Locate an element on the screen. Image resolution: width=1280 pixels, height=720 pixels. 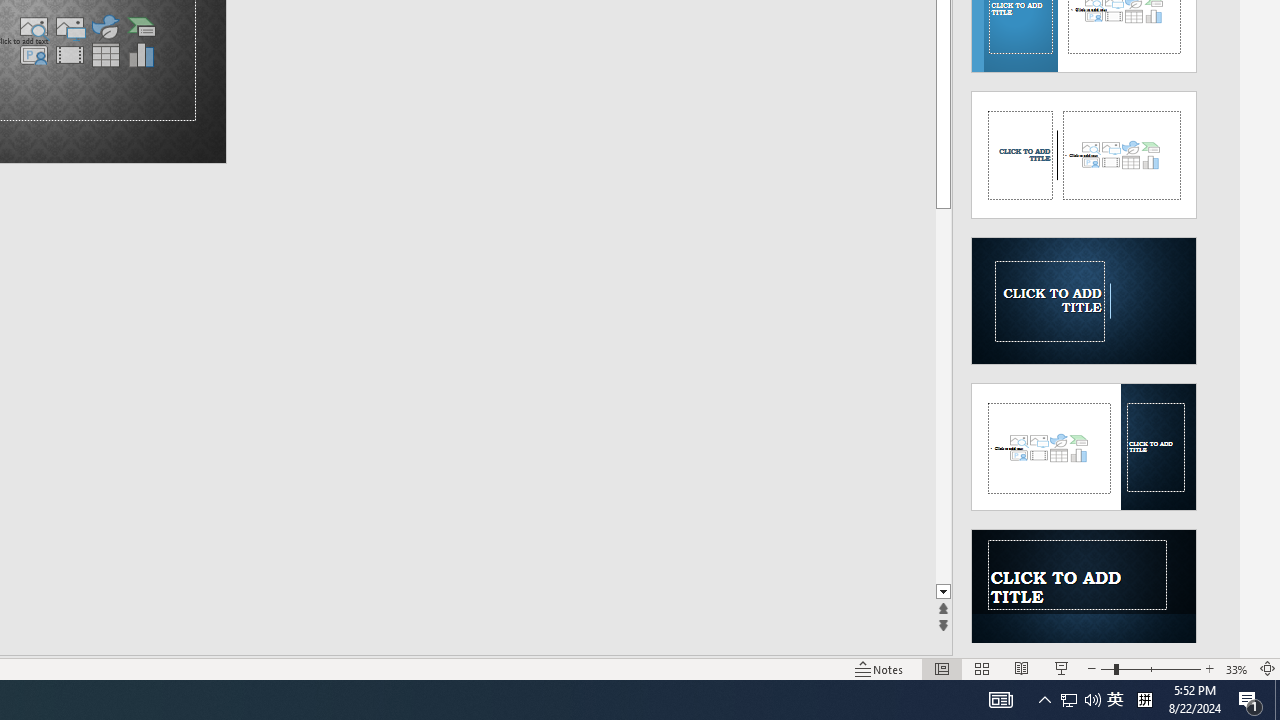
Insert a SmartArt Graphic is located at coordinates (141, 26).